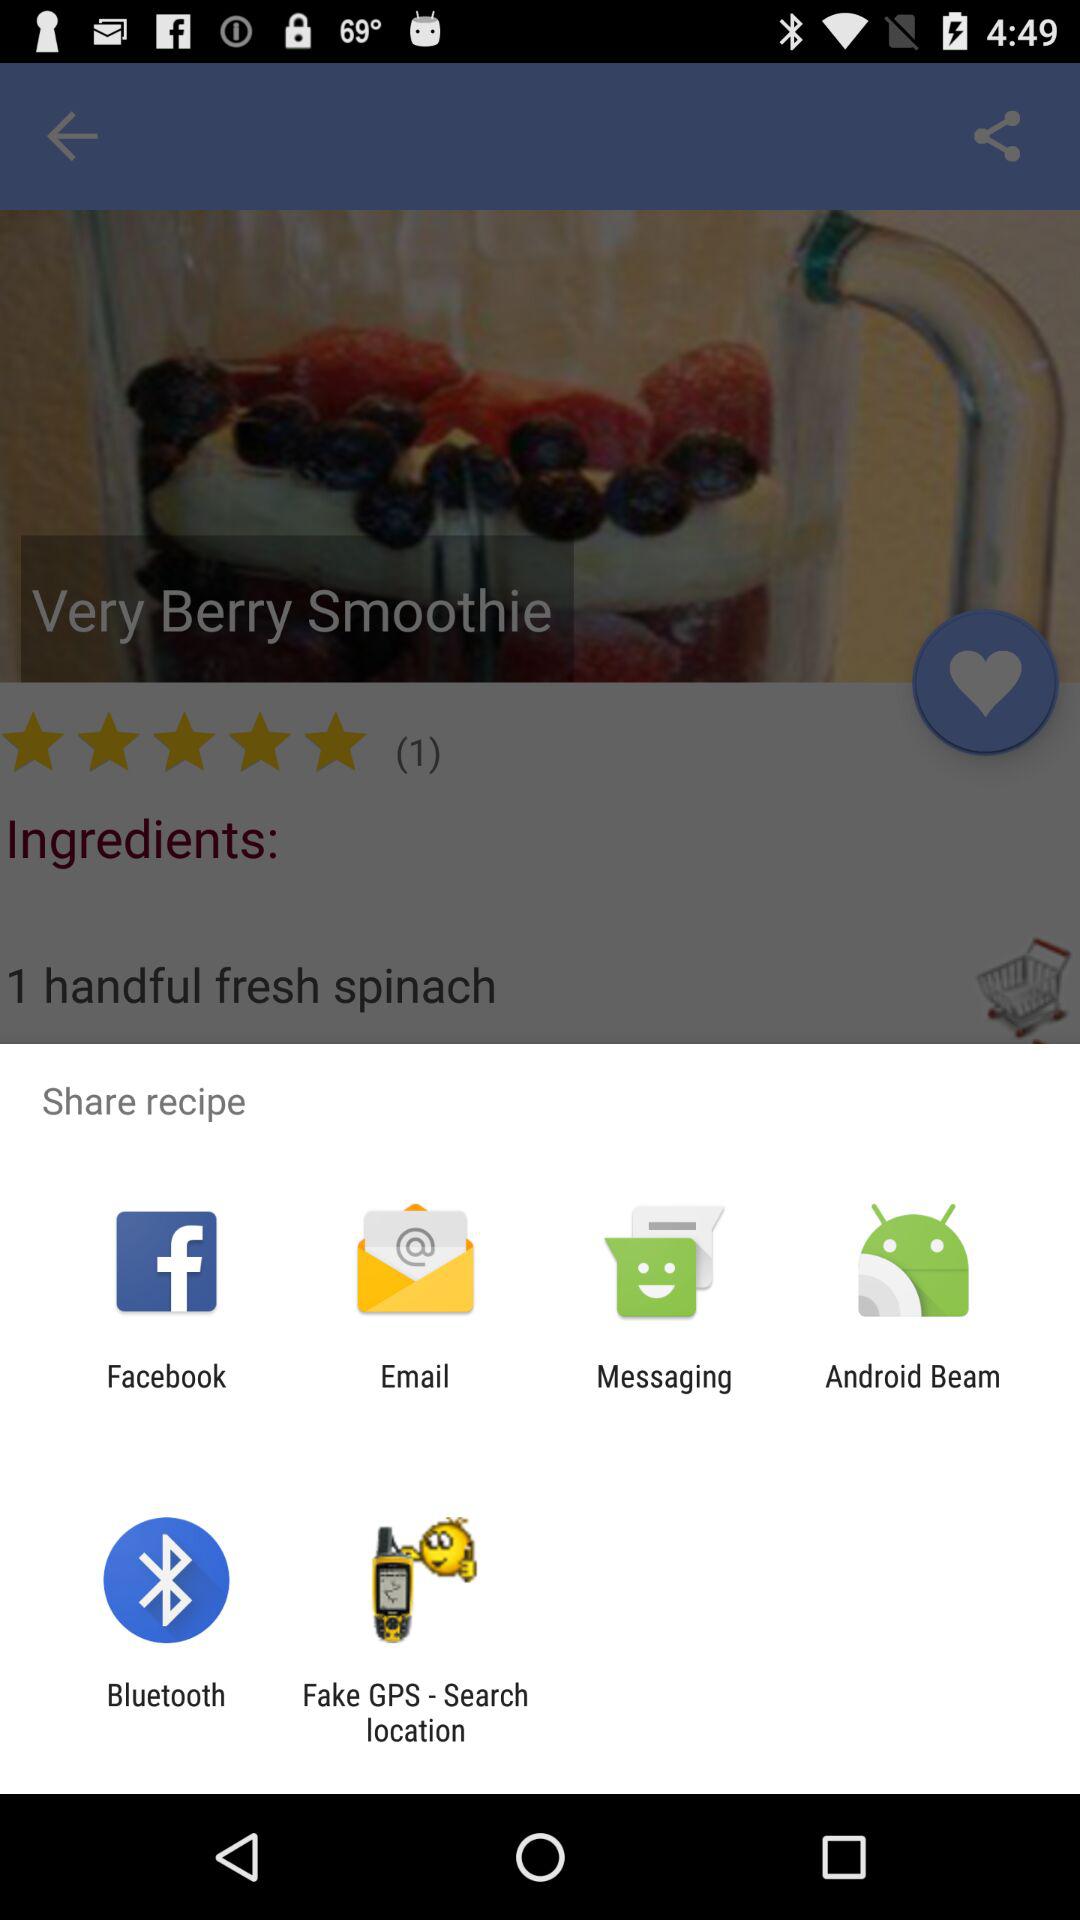 Image resolution: width=1080 pixels, height=1920 pixels. What do you see at coordinates (664, 1393) in the screenshot?
I see `turn off the app next to android beam app` at bounding box center [664, 1393].